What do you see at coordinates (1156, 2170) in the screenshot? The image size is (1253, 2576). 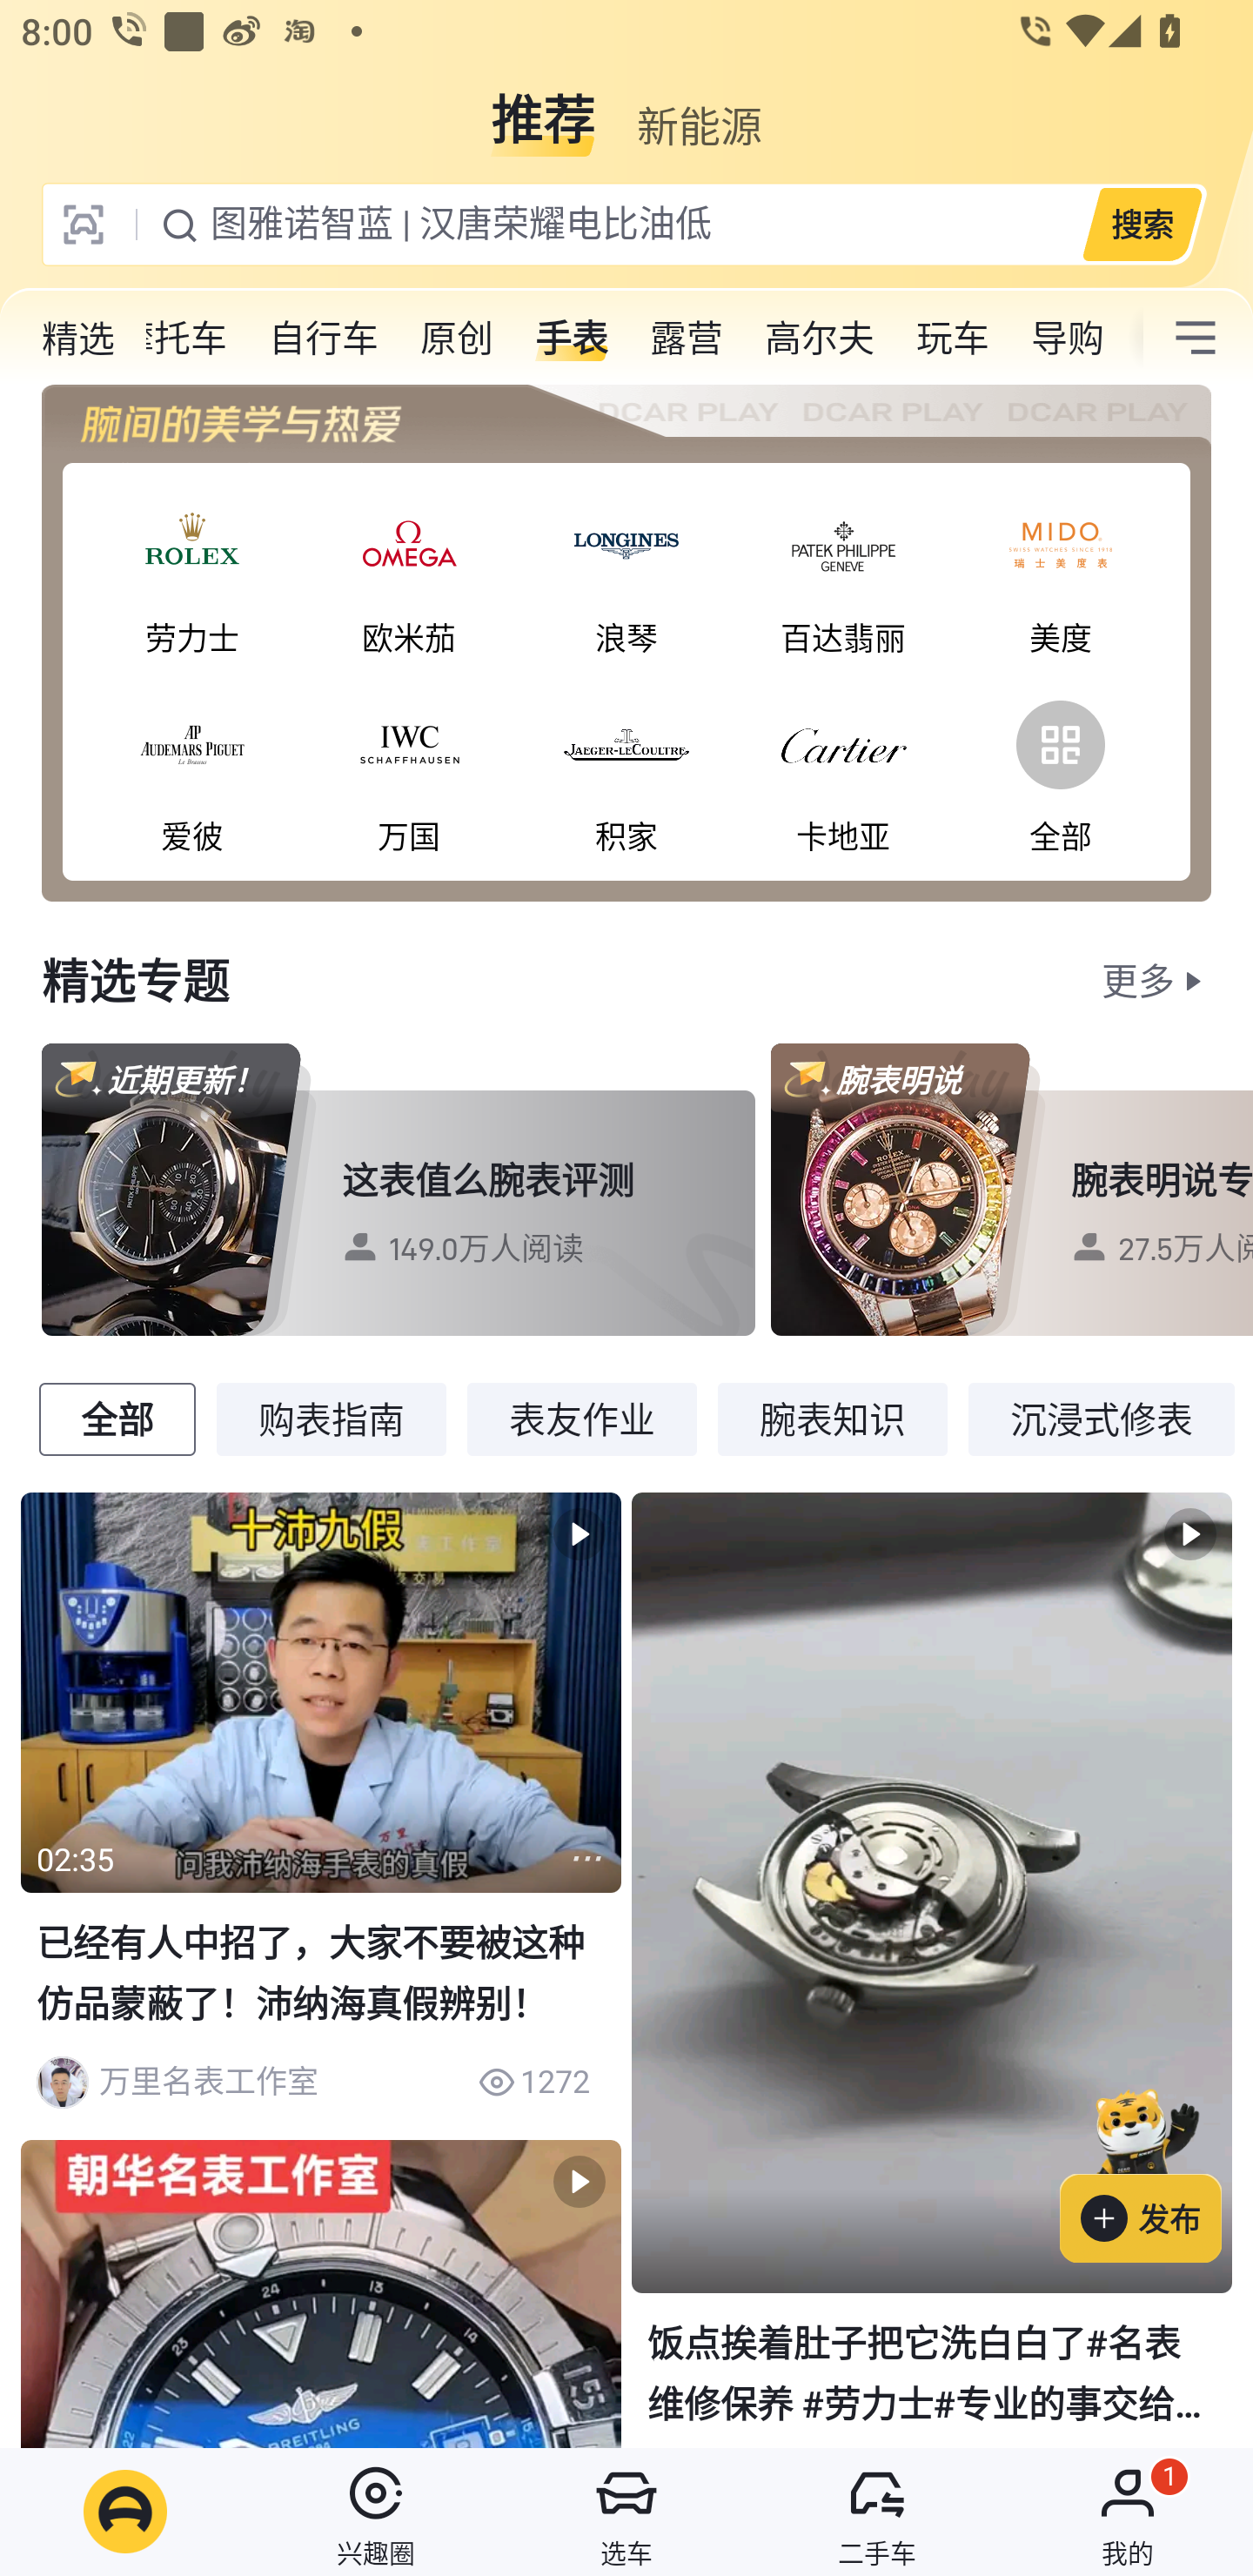 I see `发布` at bounding box center [1156, 2170].